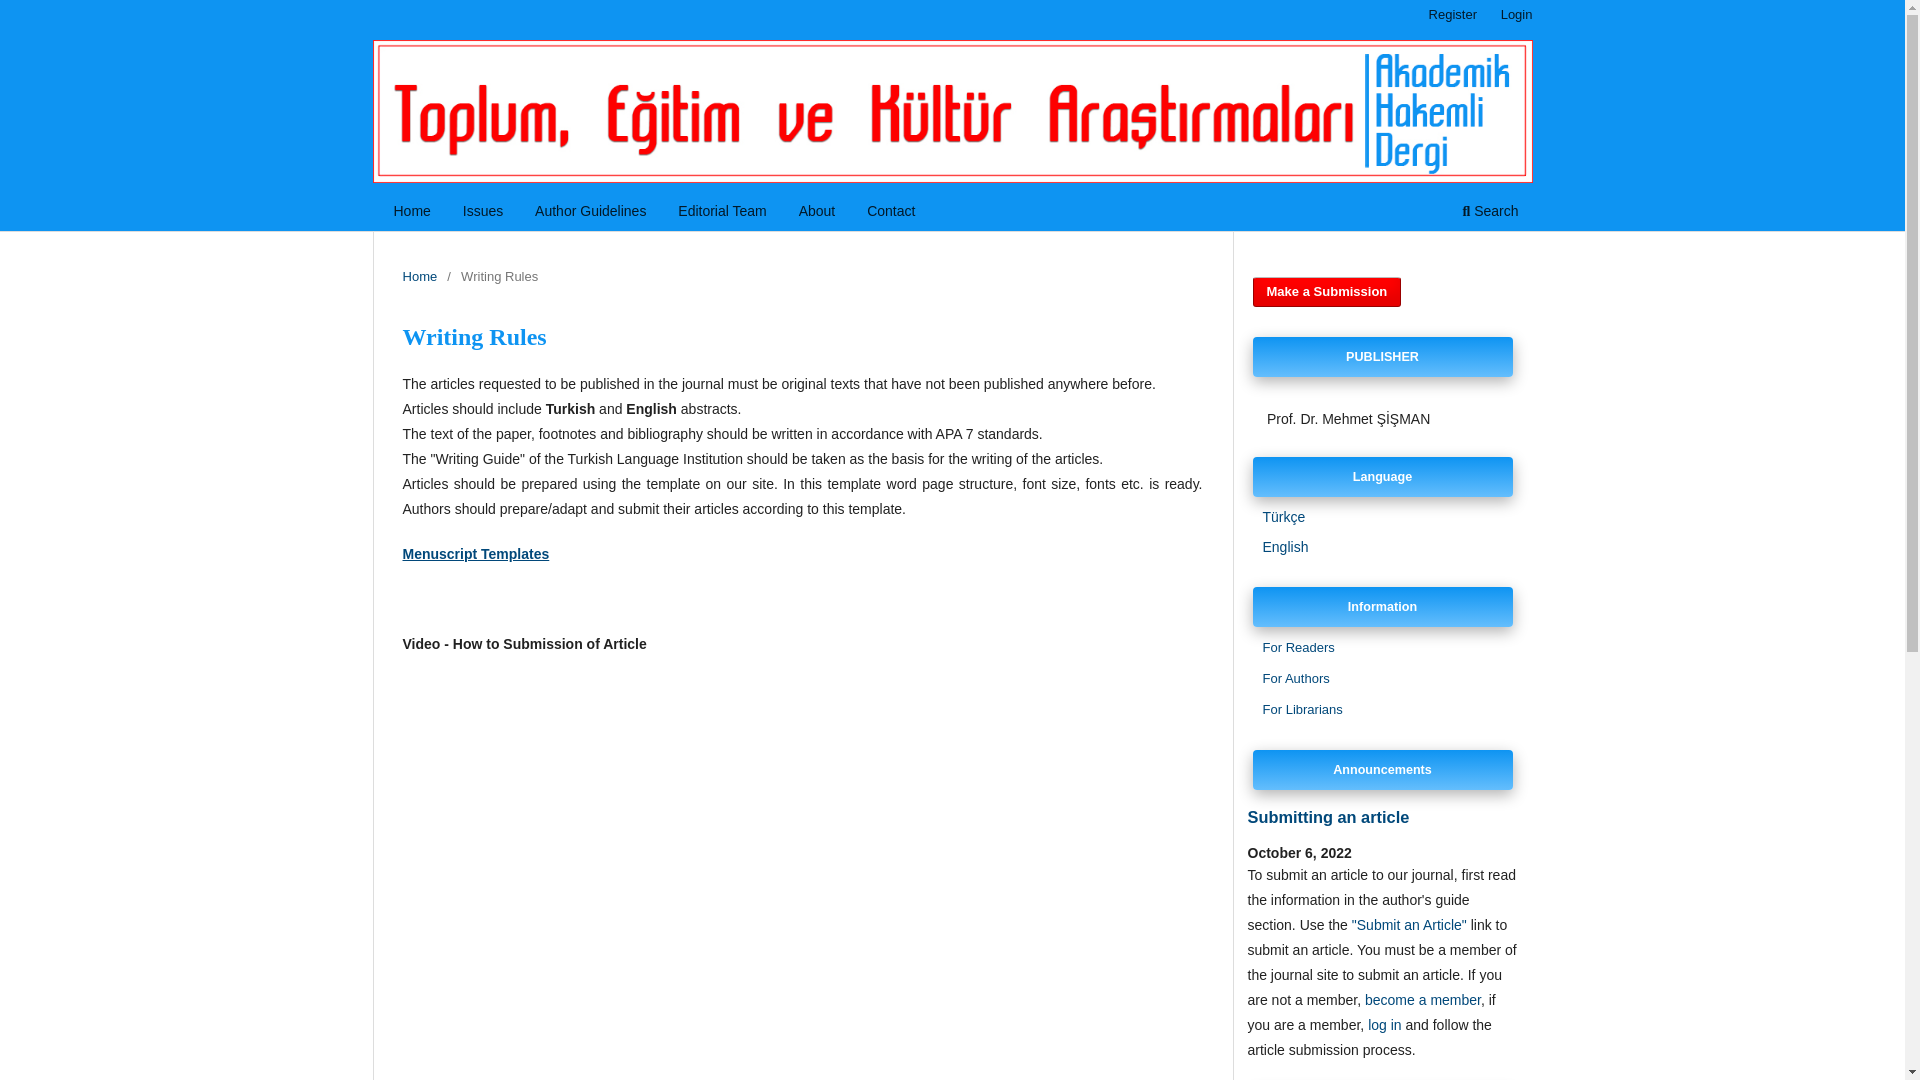  I want to click on Author Guidelines, so click(590, 213).